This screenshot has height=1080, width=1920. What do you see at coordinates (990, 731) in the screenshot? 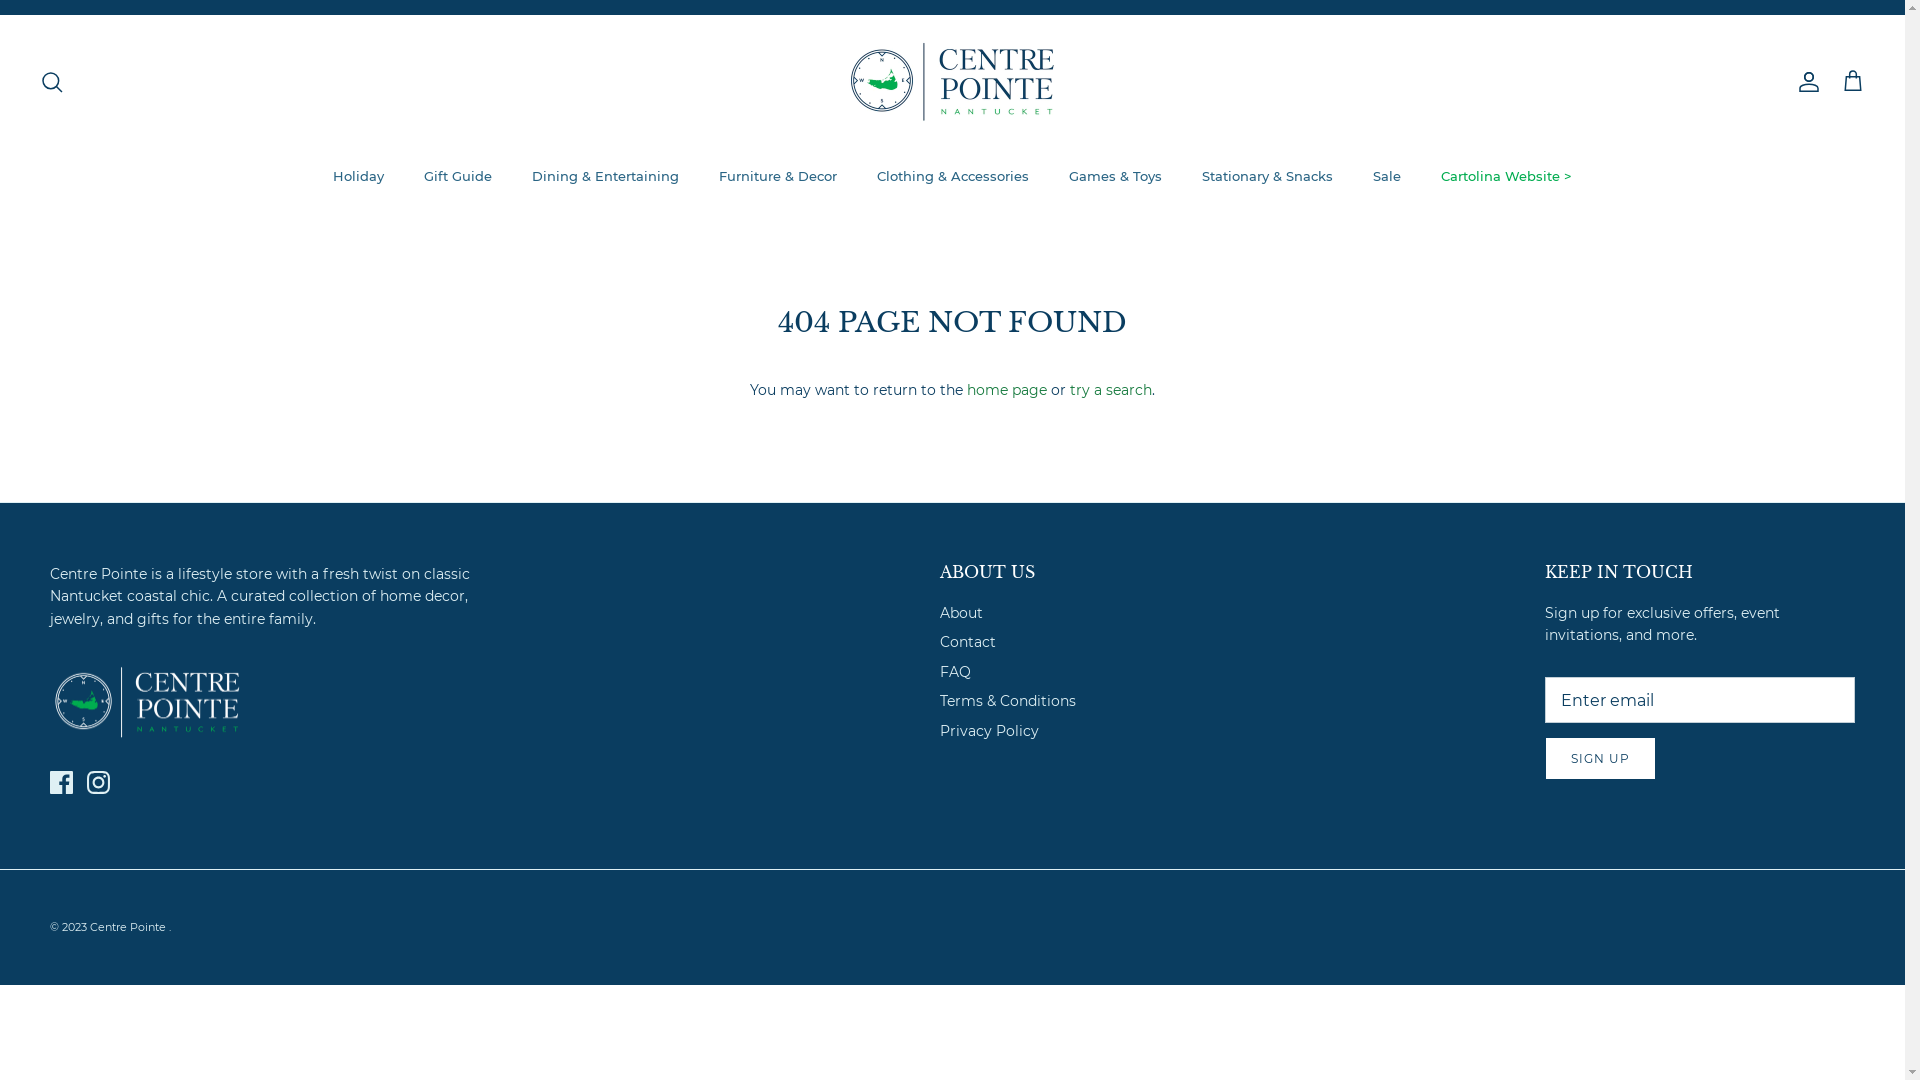
I see `Privacy Policy` at bounding box center [990, 731].